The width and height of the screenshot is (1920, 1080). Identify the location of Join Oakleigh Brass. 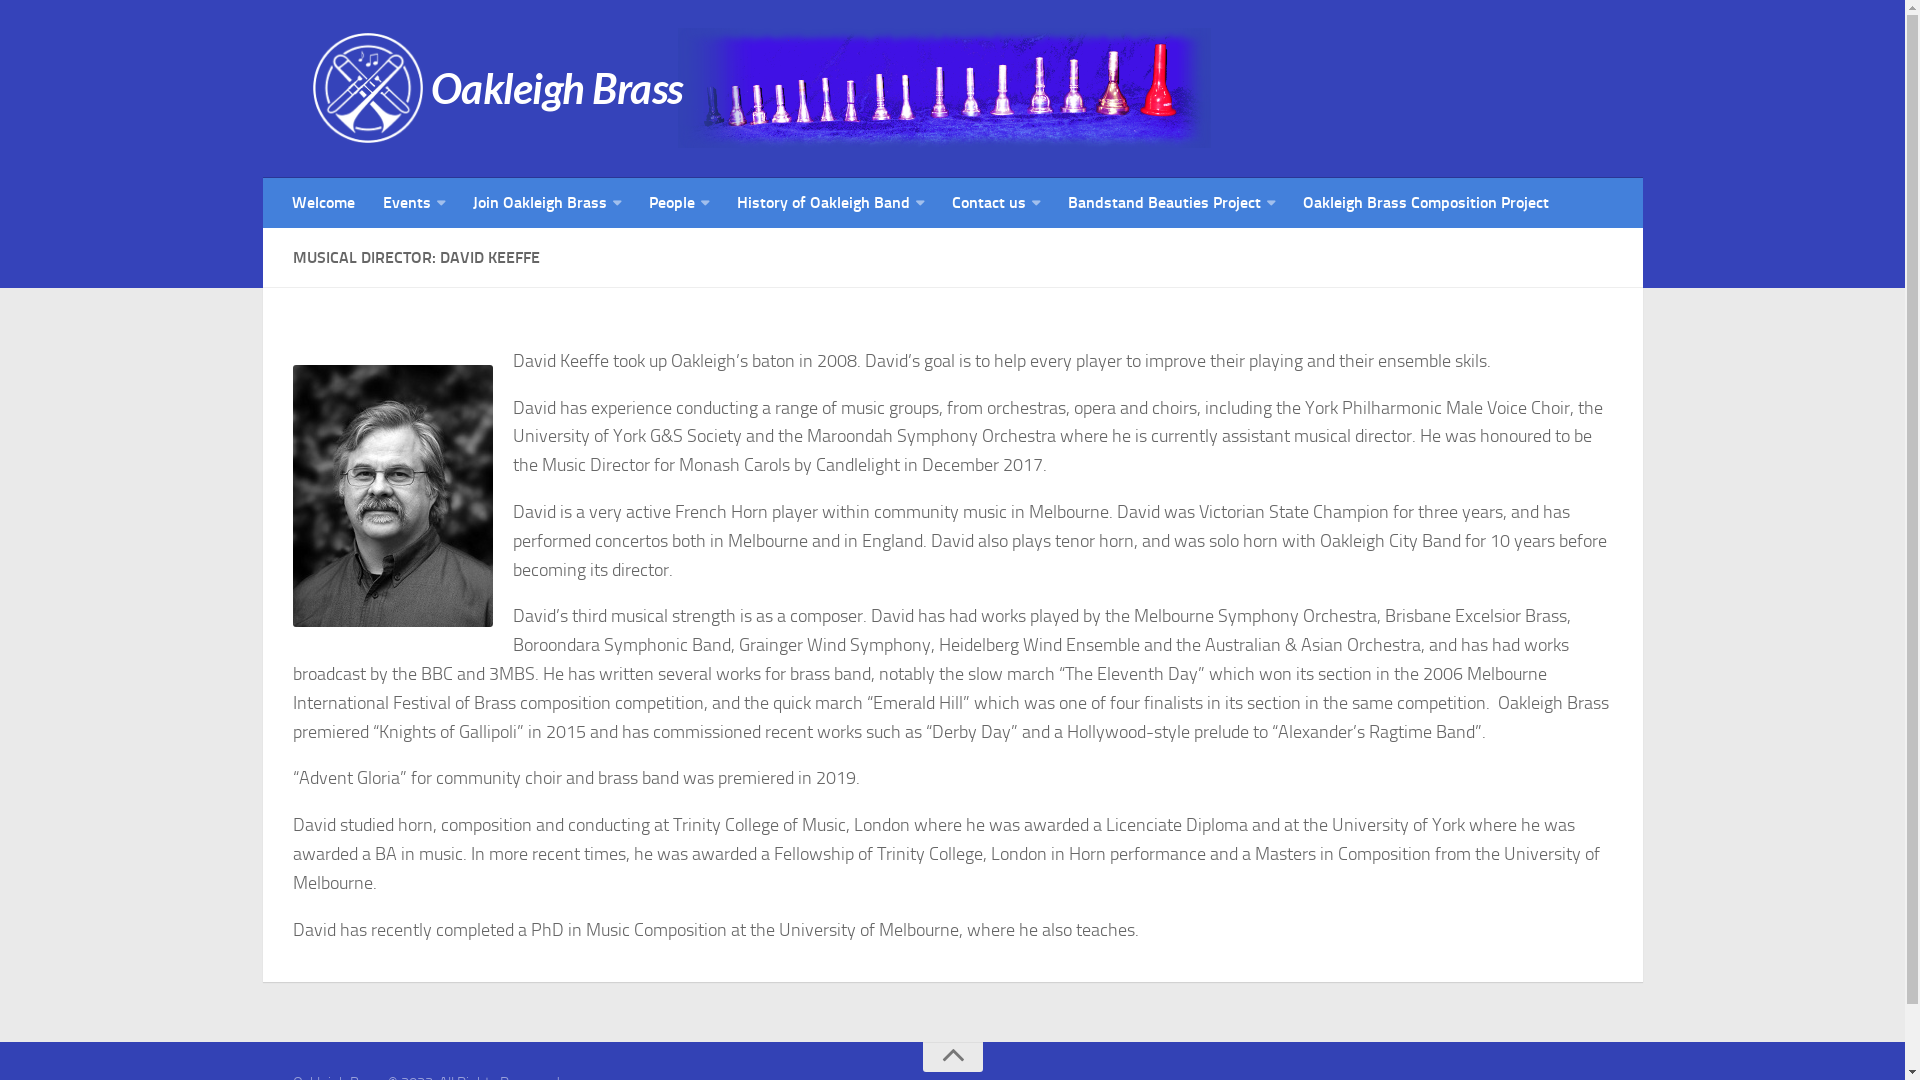
(546, 203).